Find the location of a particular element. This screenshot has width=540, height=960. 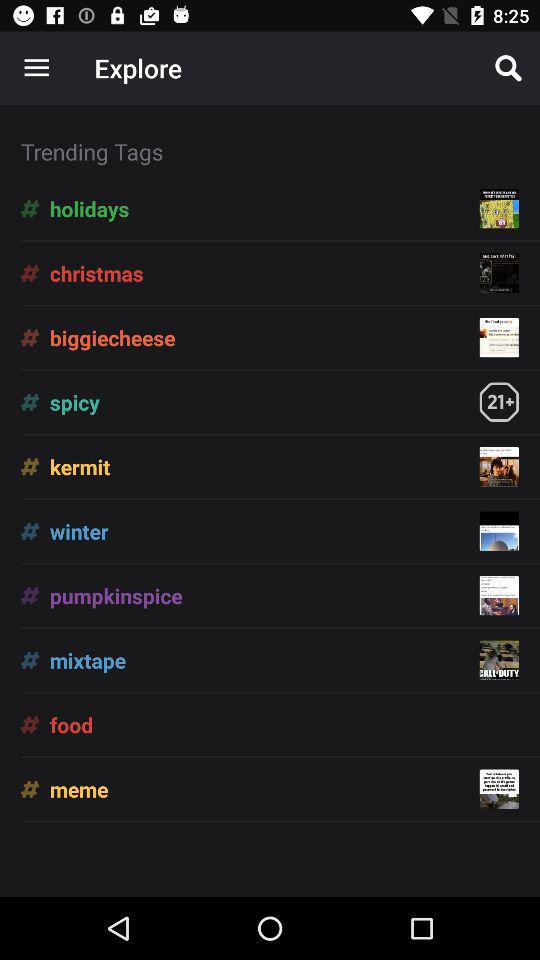

turn off the item above trending tags icon is located at coordinates (508, 68).